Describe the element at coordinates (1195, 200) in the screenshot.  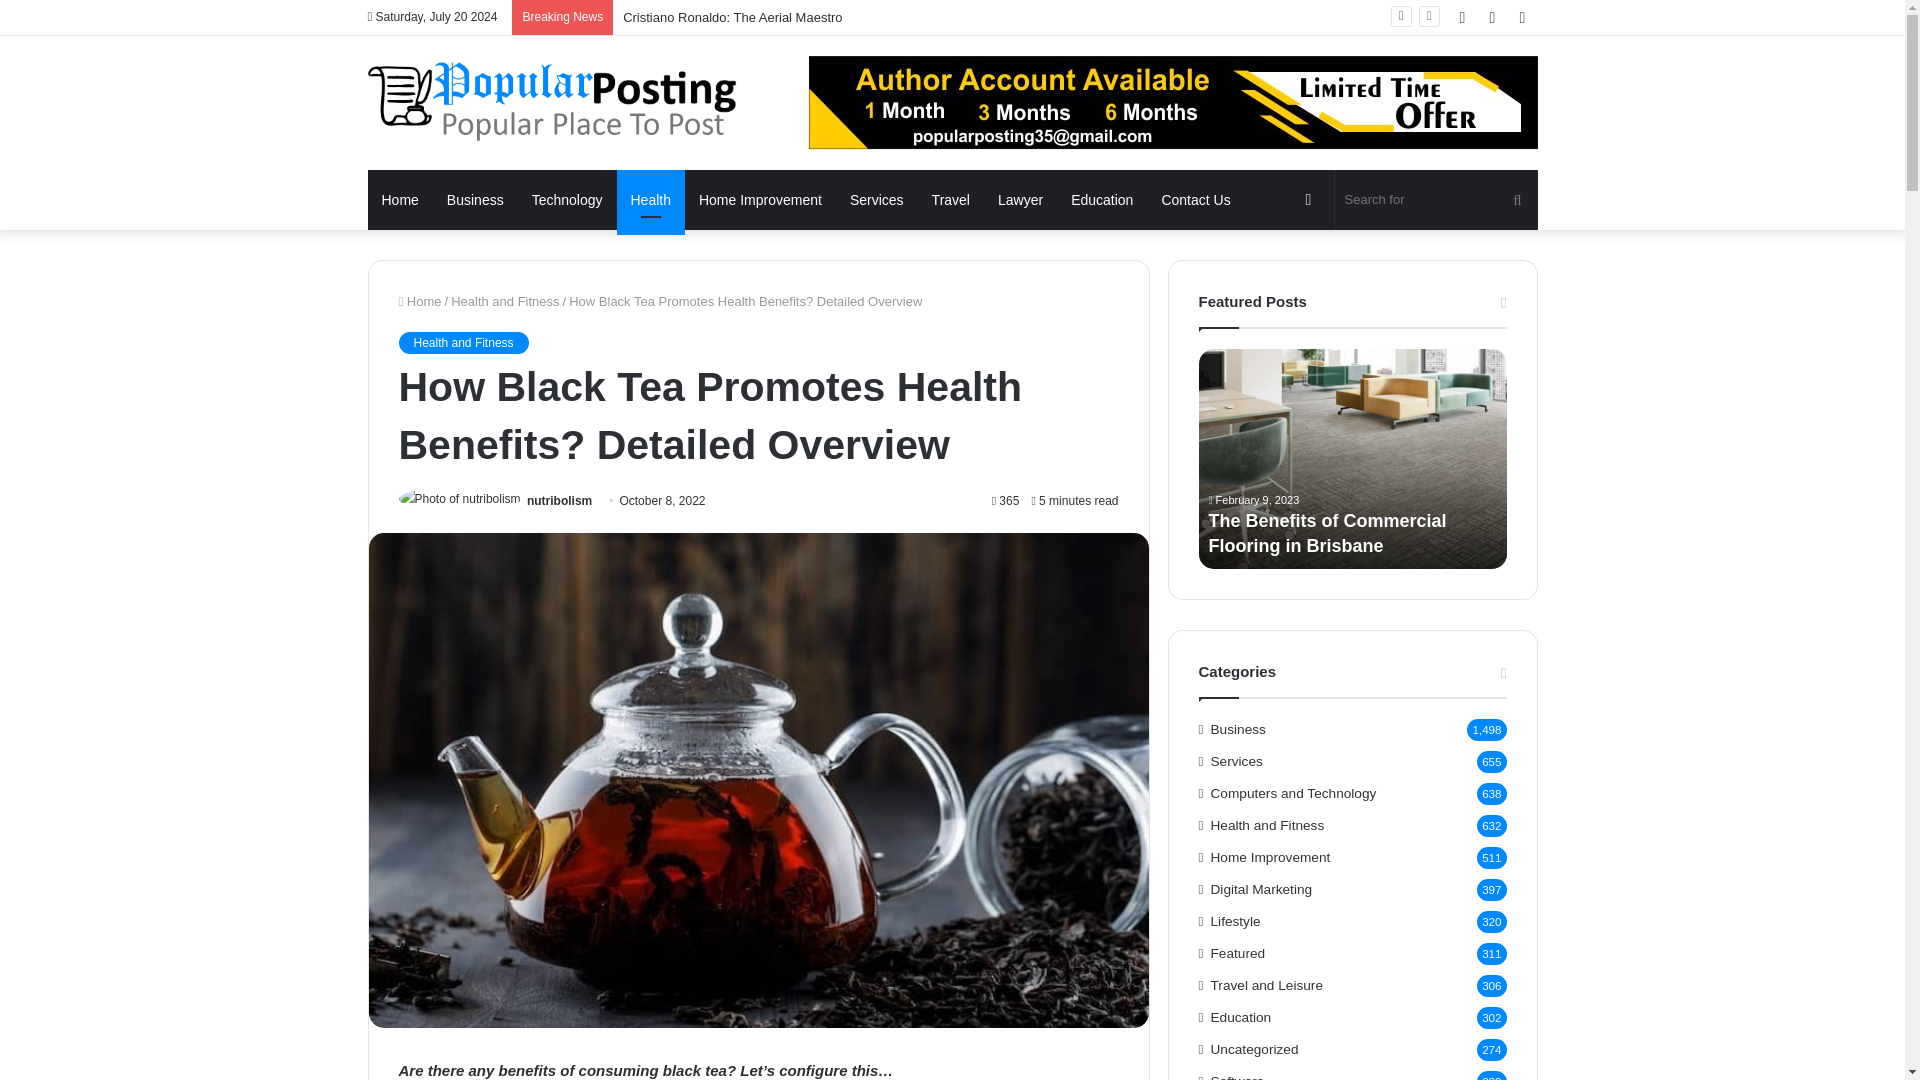
I see `Contact Us` at that location.